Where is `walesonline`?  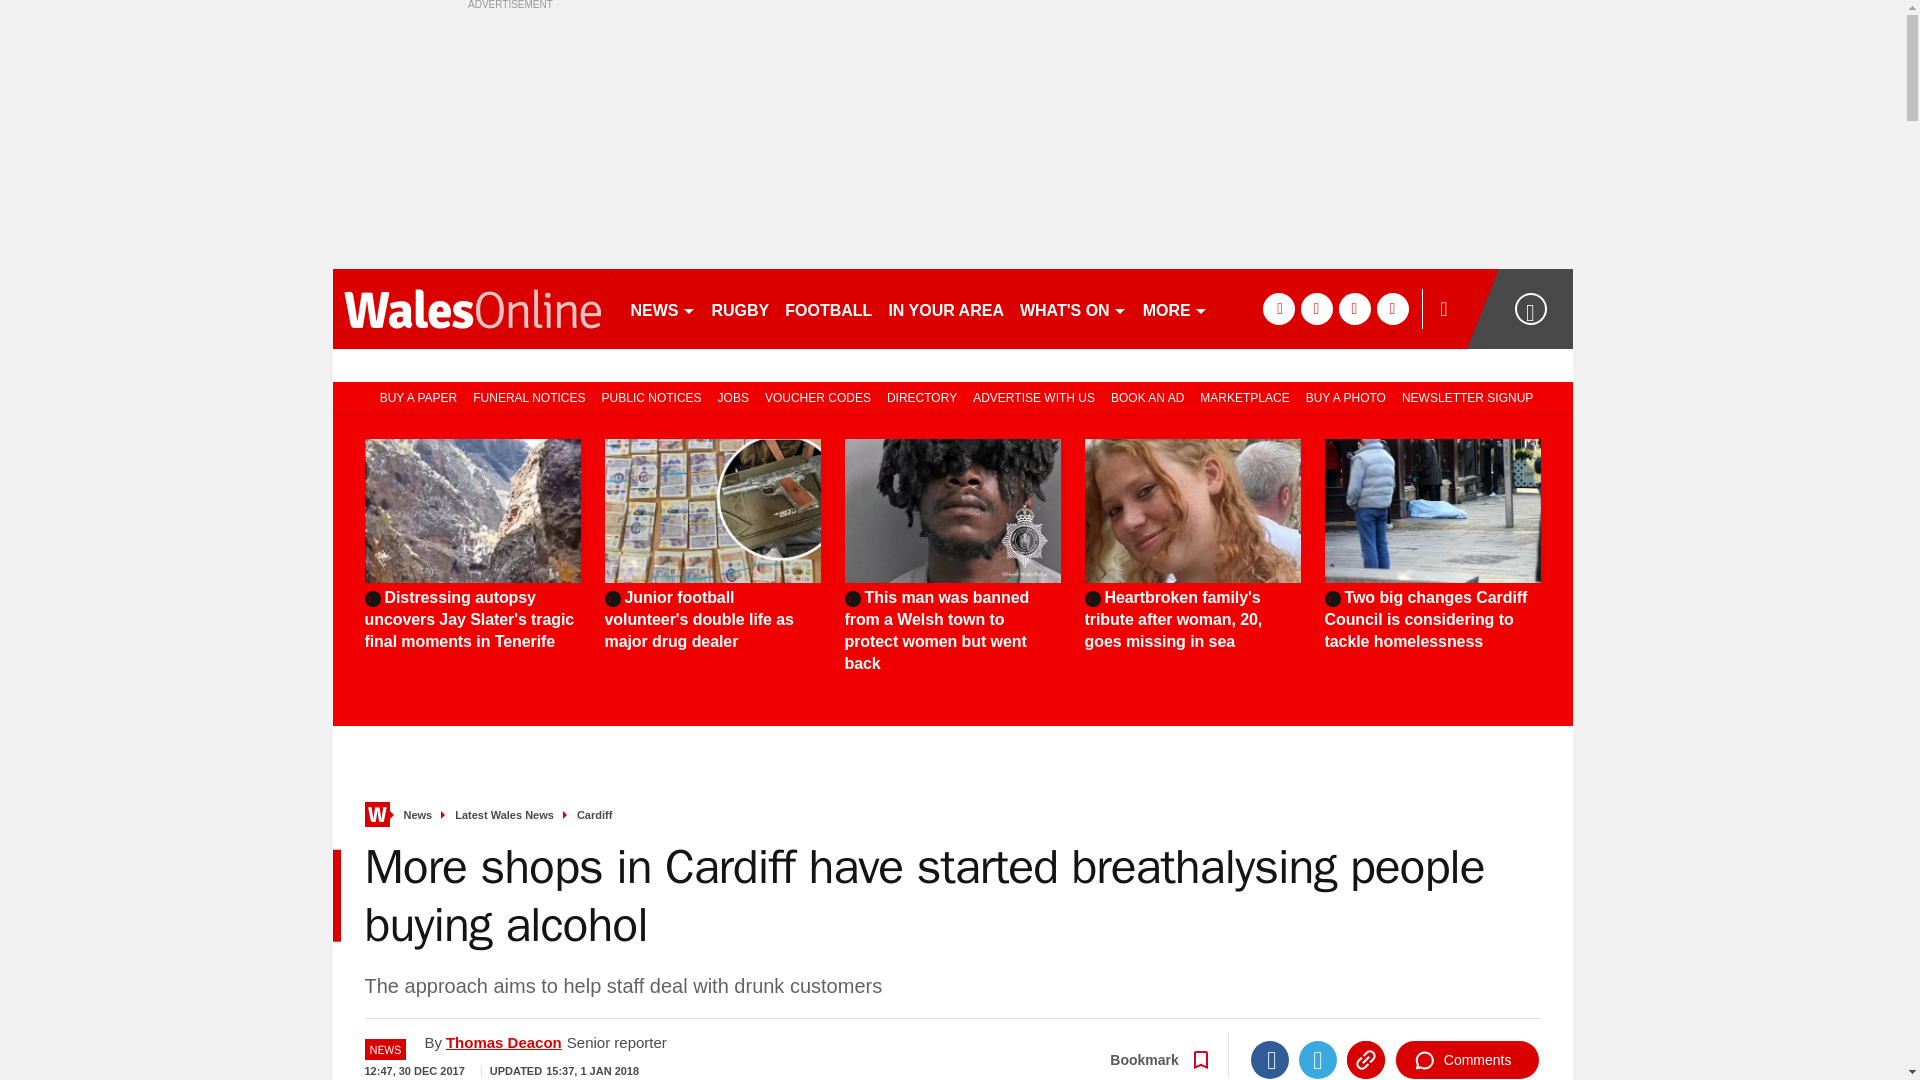 walesonline is located at coordinates (472, 308).